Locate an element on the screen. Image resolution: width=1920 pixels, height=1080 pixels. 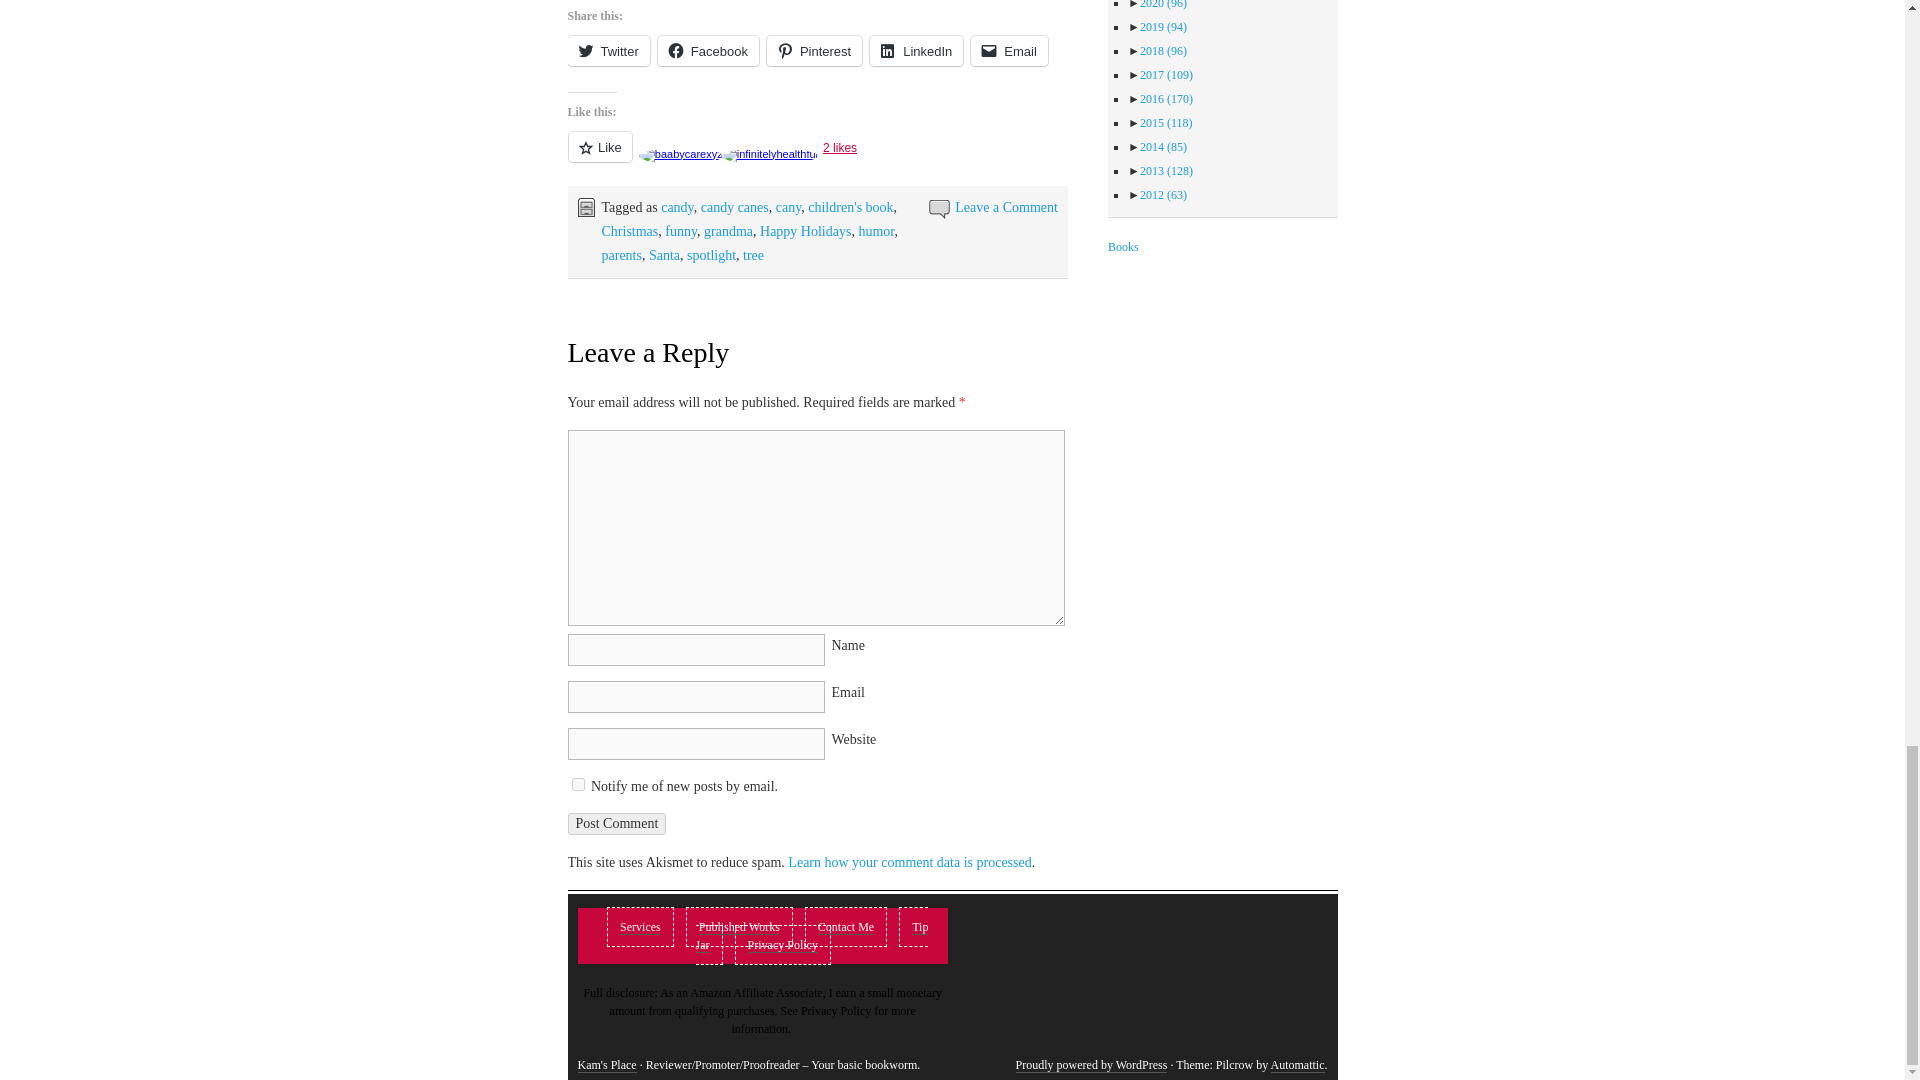
Christmas is located at coordinates (630, 230).